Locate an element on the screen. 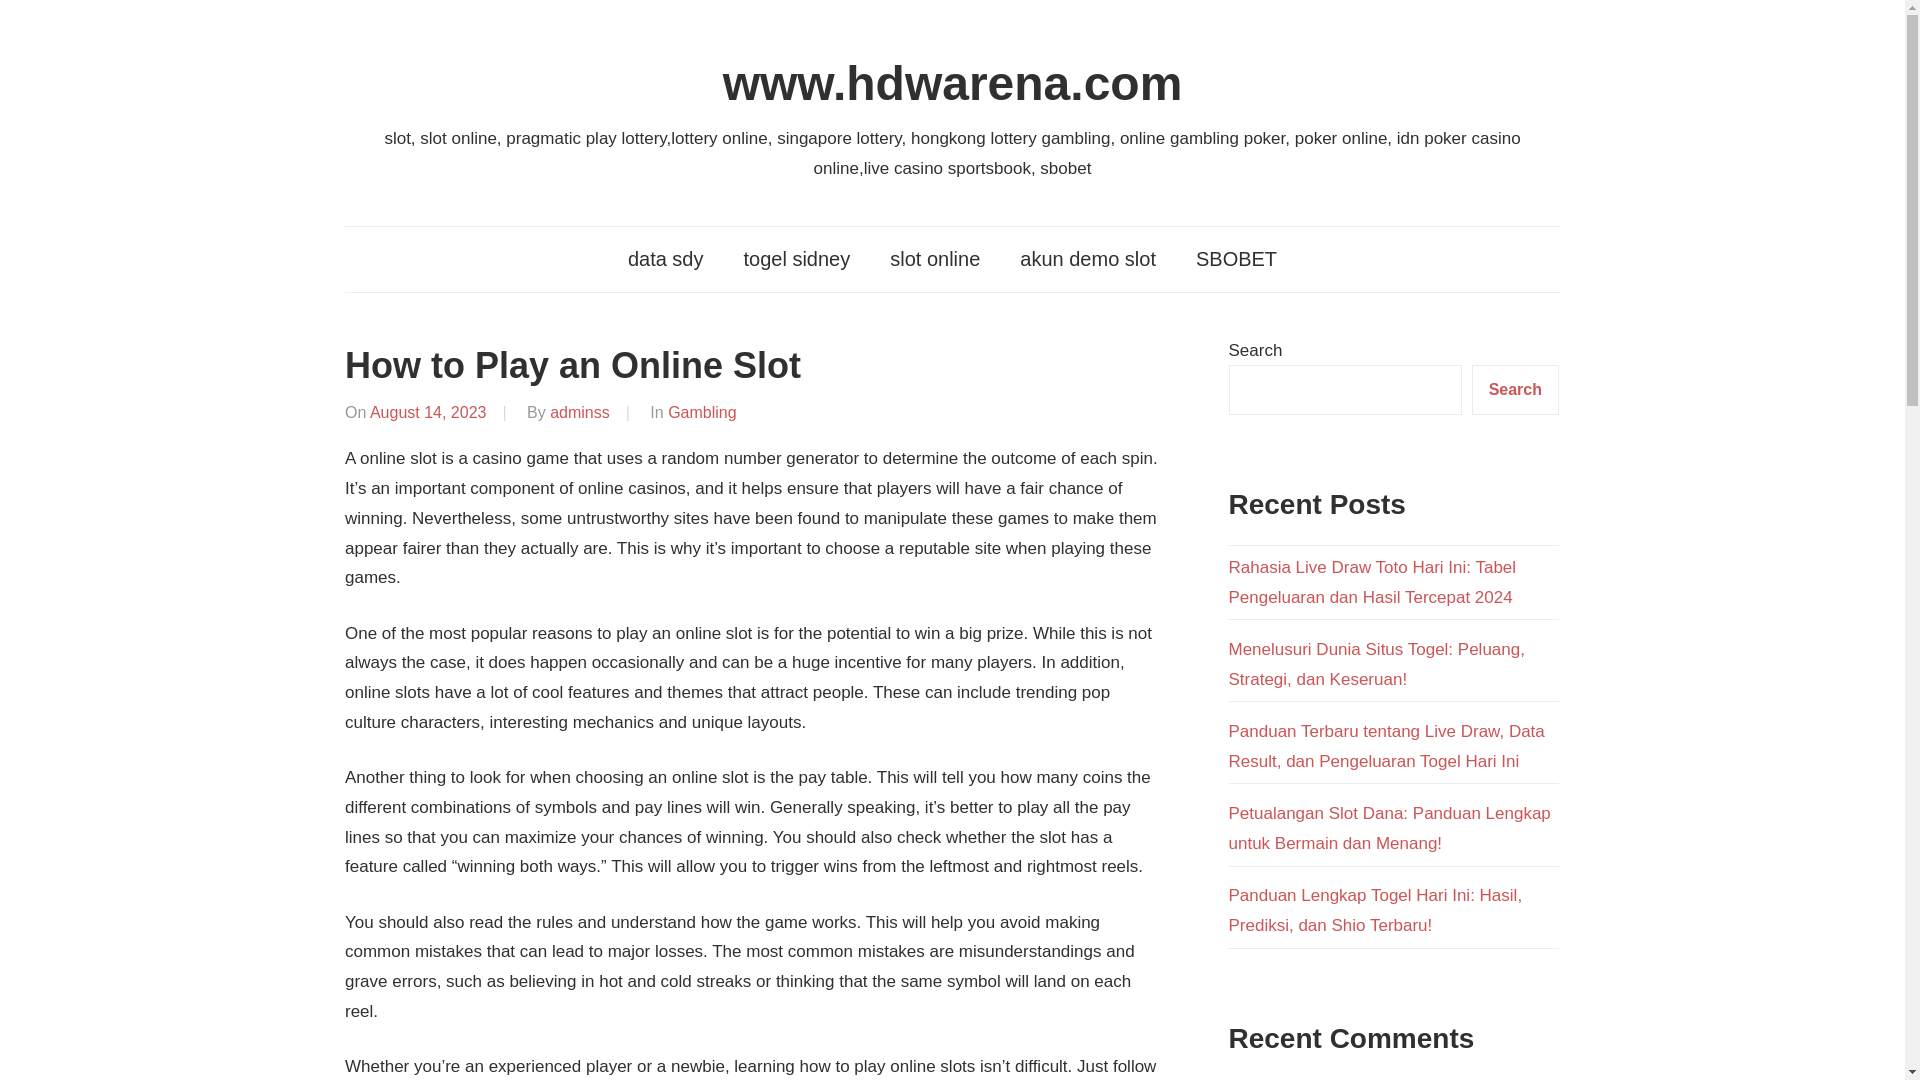 Image resolution: width=1920 pixels, height=1080 pixels. www.hdwarena.com is located at coordinates (952, 84).